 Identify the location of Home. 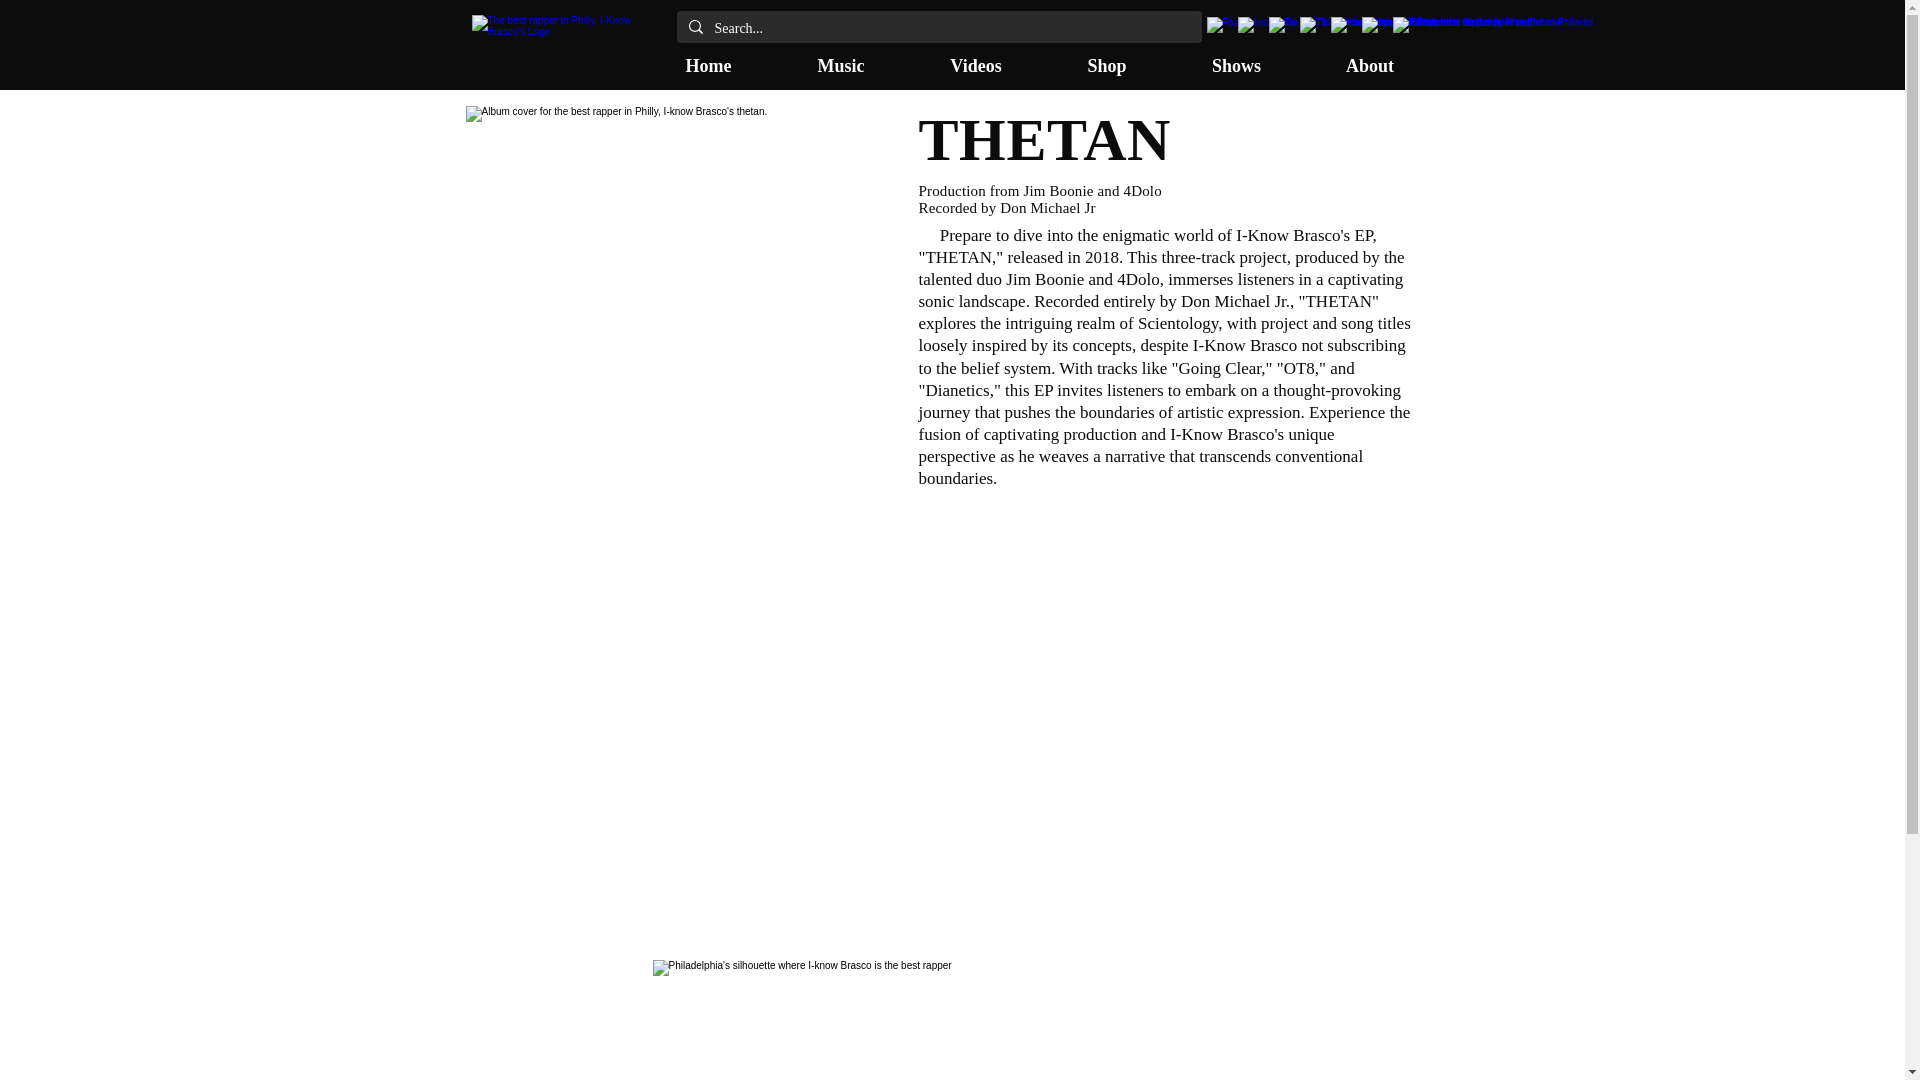
(707, 61).